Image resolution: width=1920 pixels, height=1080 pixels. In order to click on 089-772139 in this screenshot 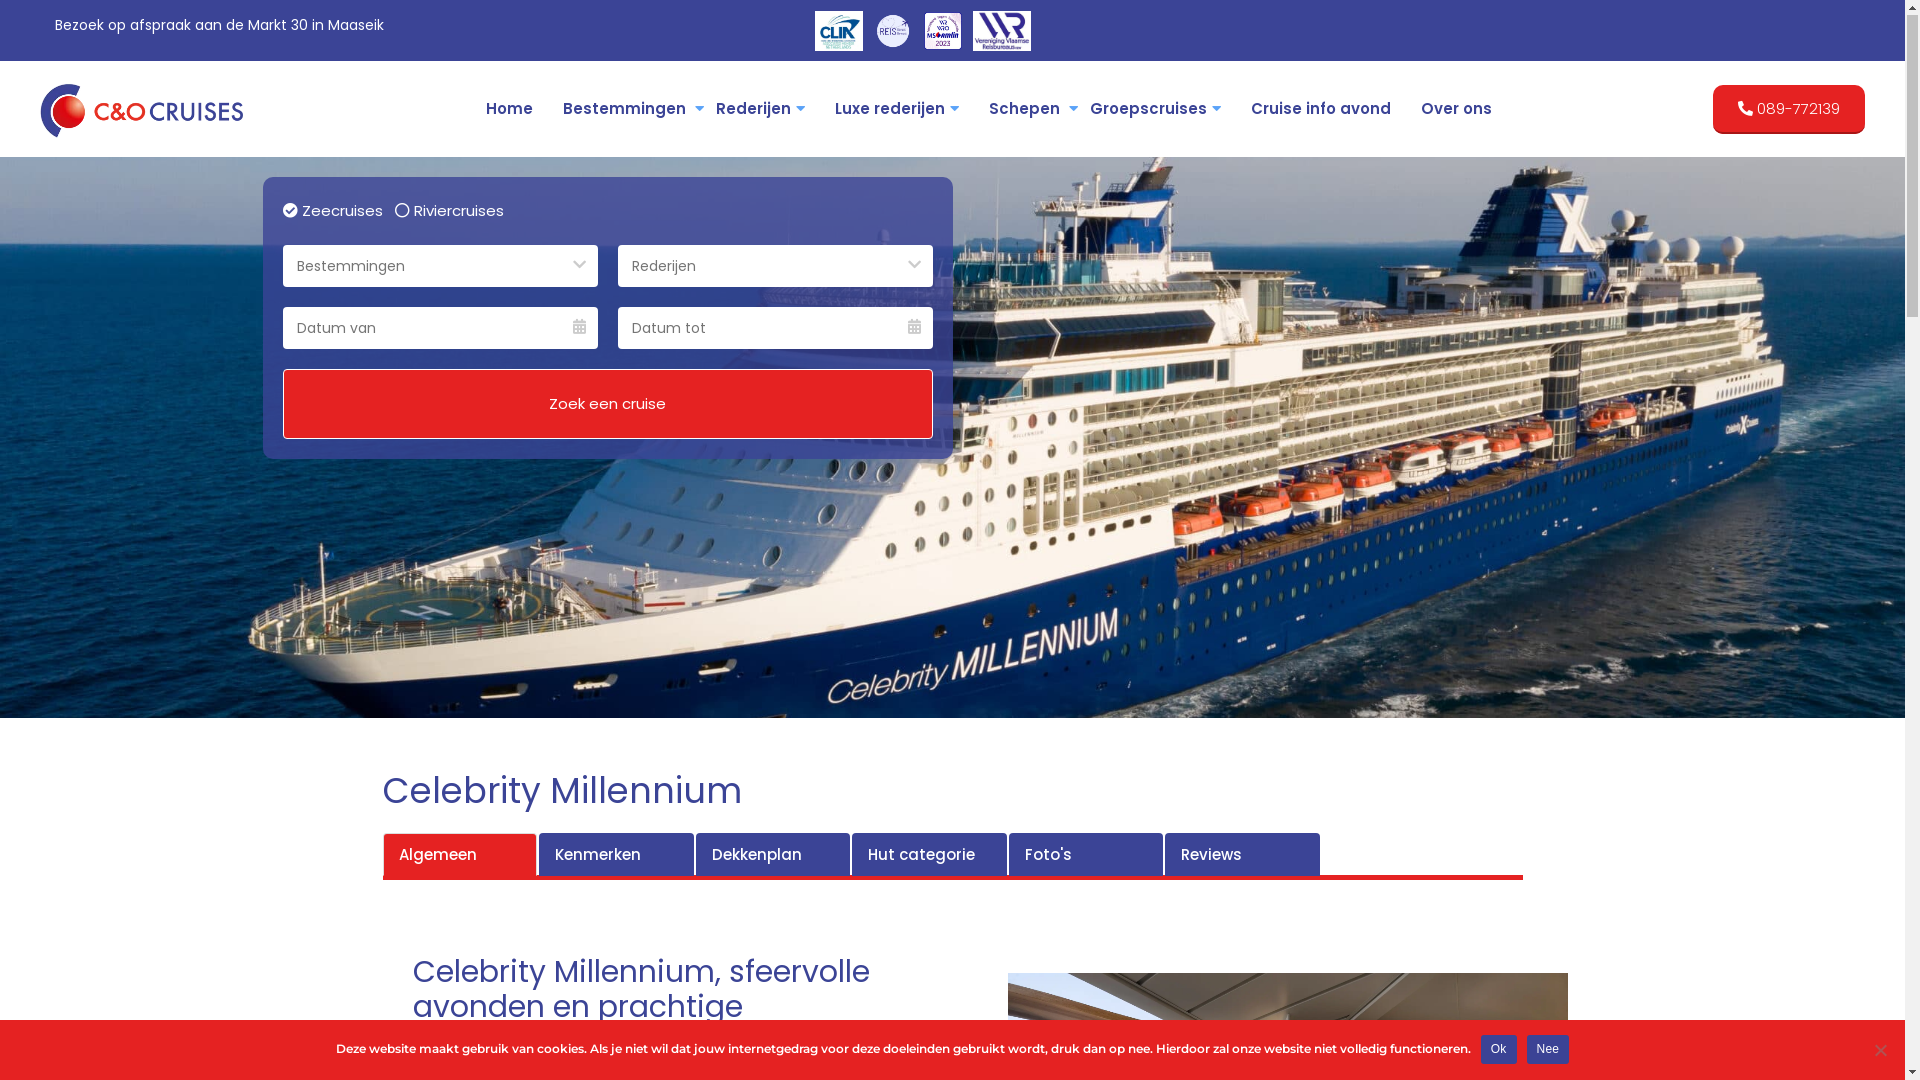, I will do `click(1789, 110)`.